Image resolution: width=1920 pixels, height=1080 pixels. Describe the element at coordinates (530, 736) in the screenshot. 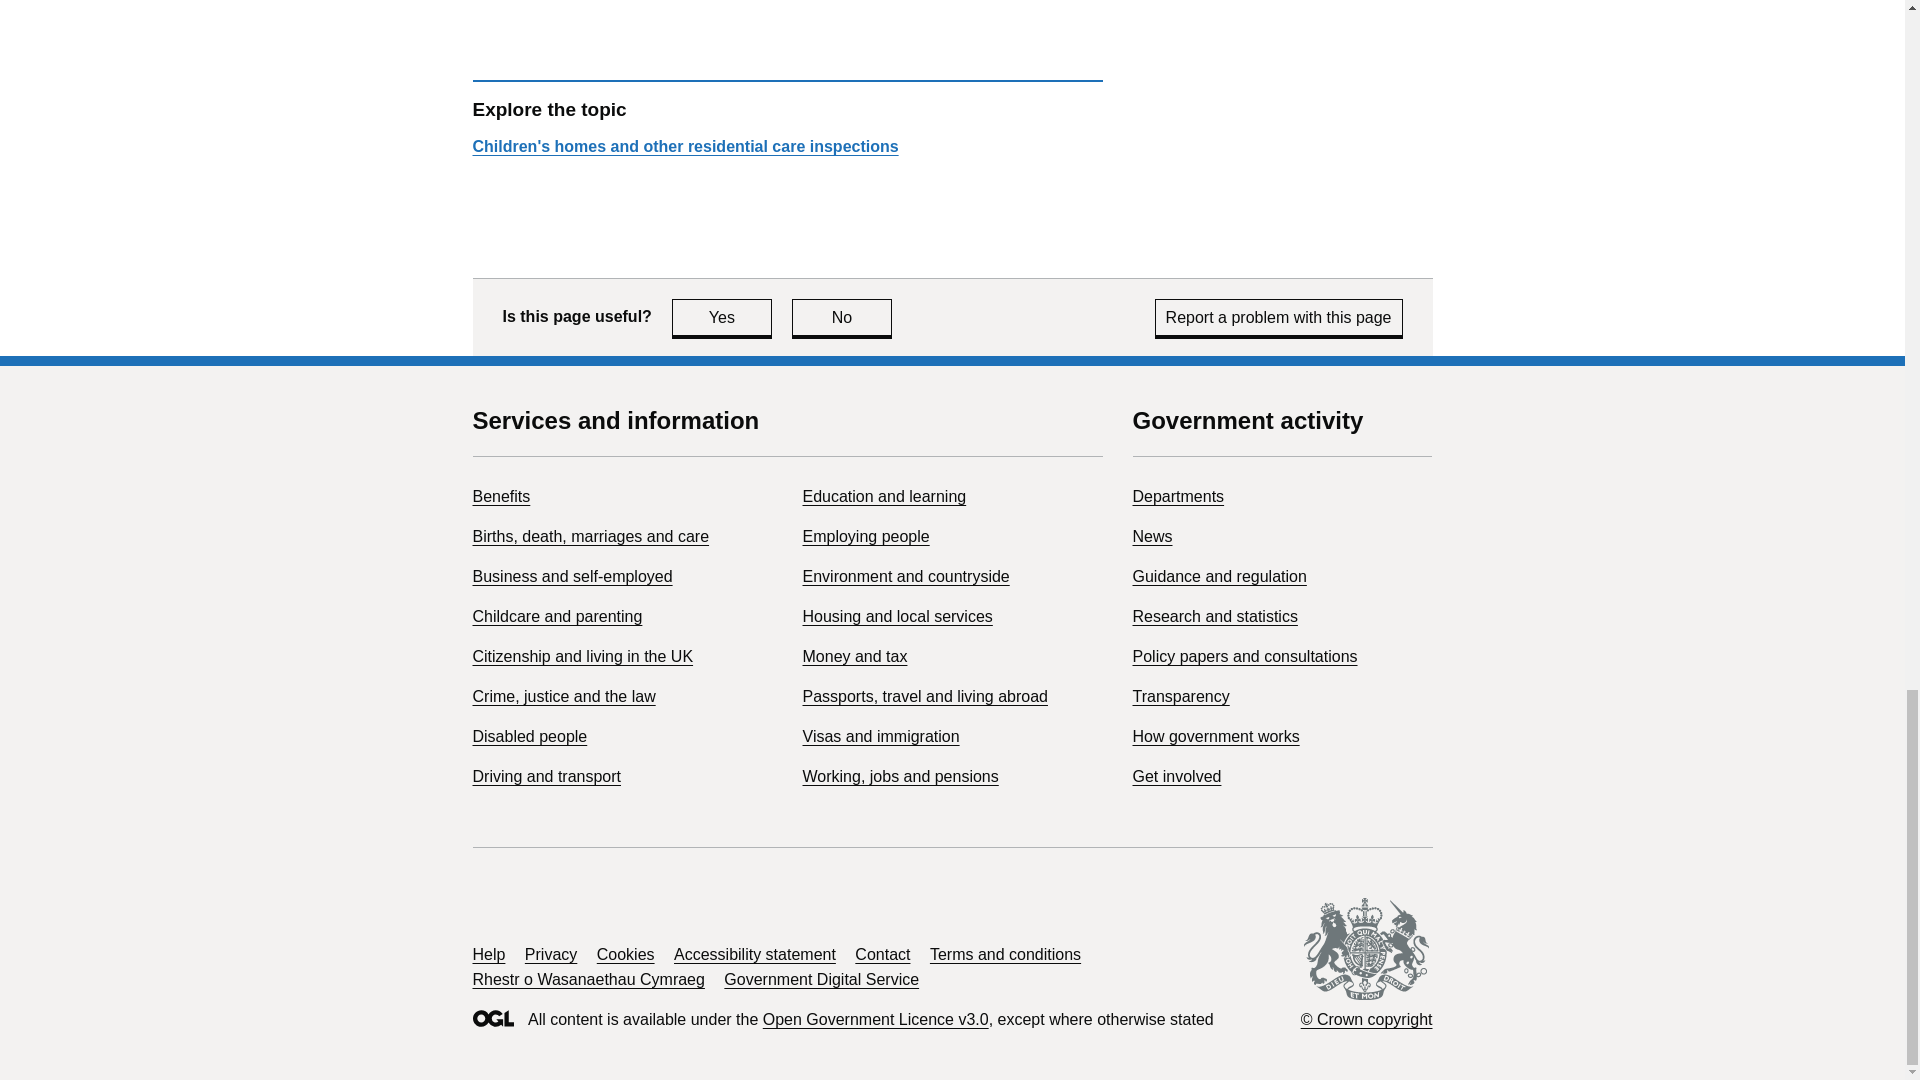

I see `Disabled people` at that location.